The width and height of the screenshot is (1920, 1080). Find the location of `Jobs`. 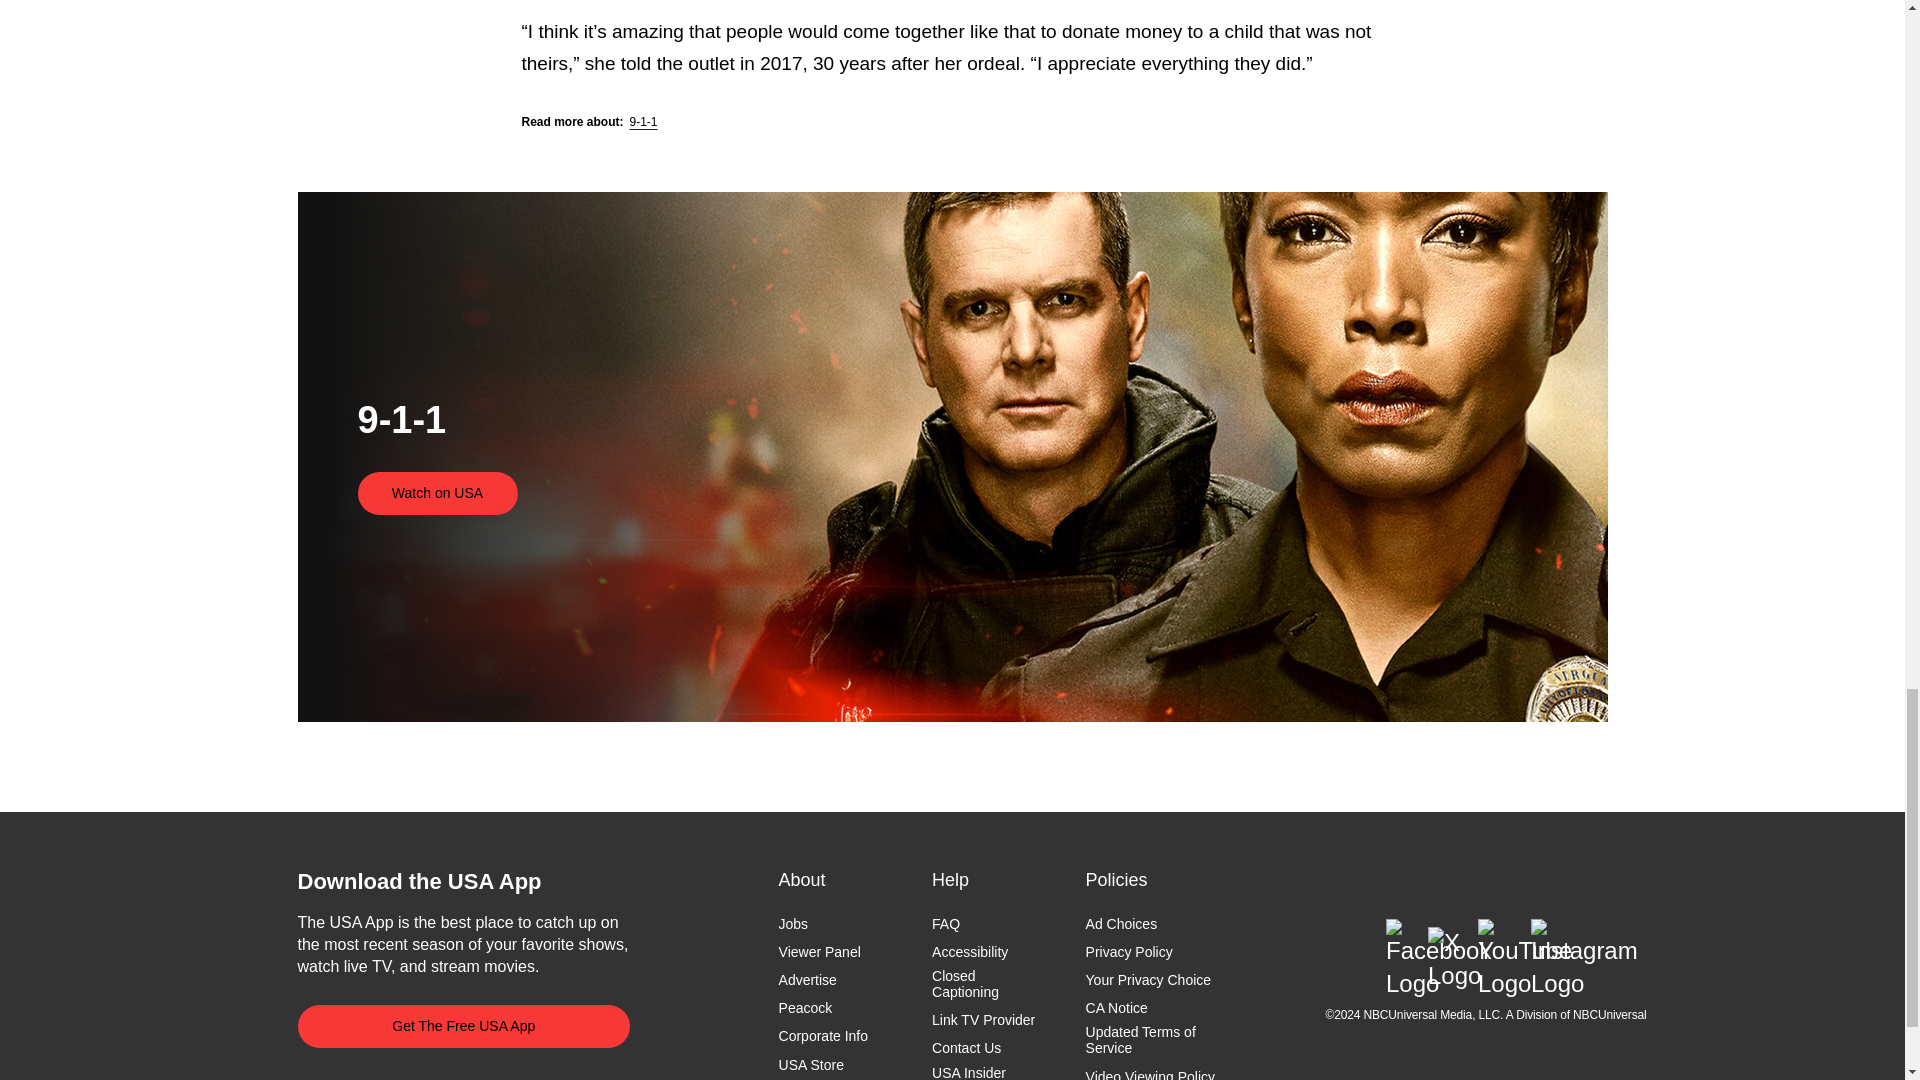

Jobs is located at coordinates (794, 924).